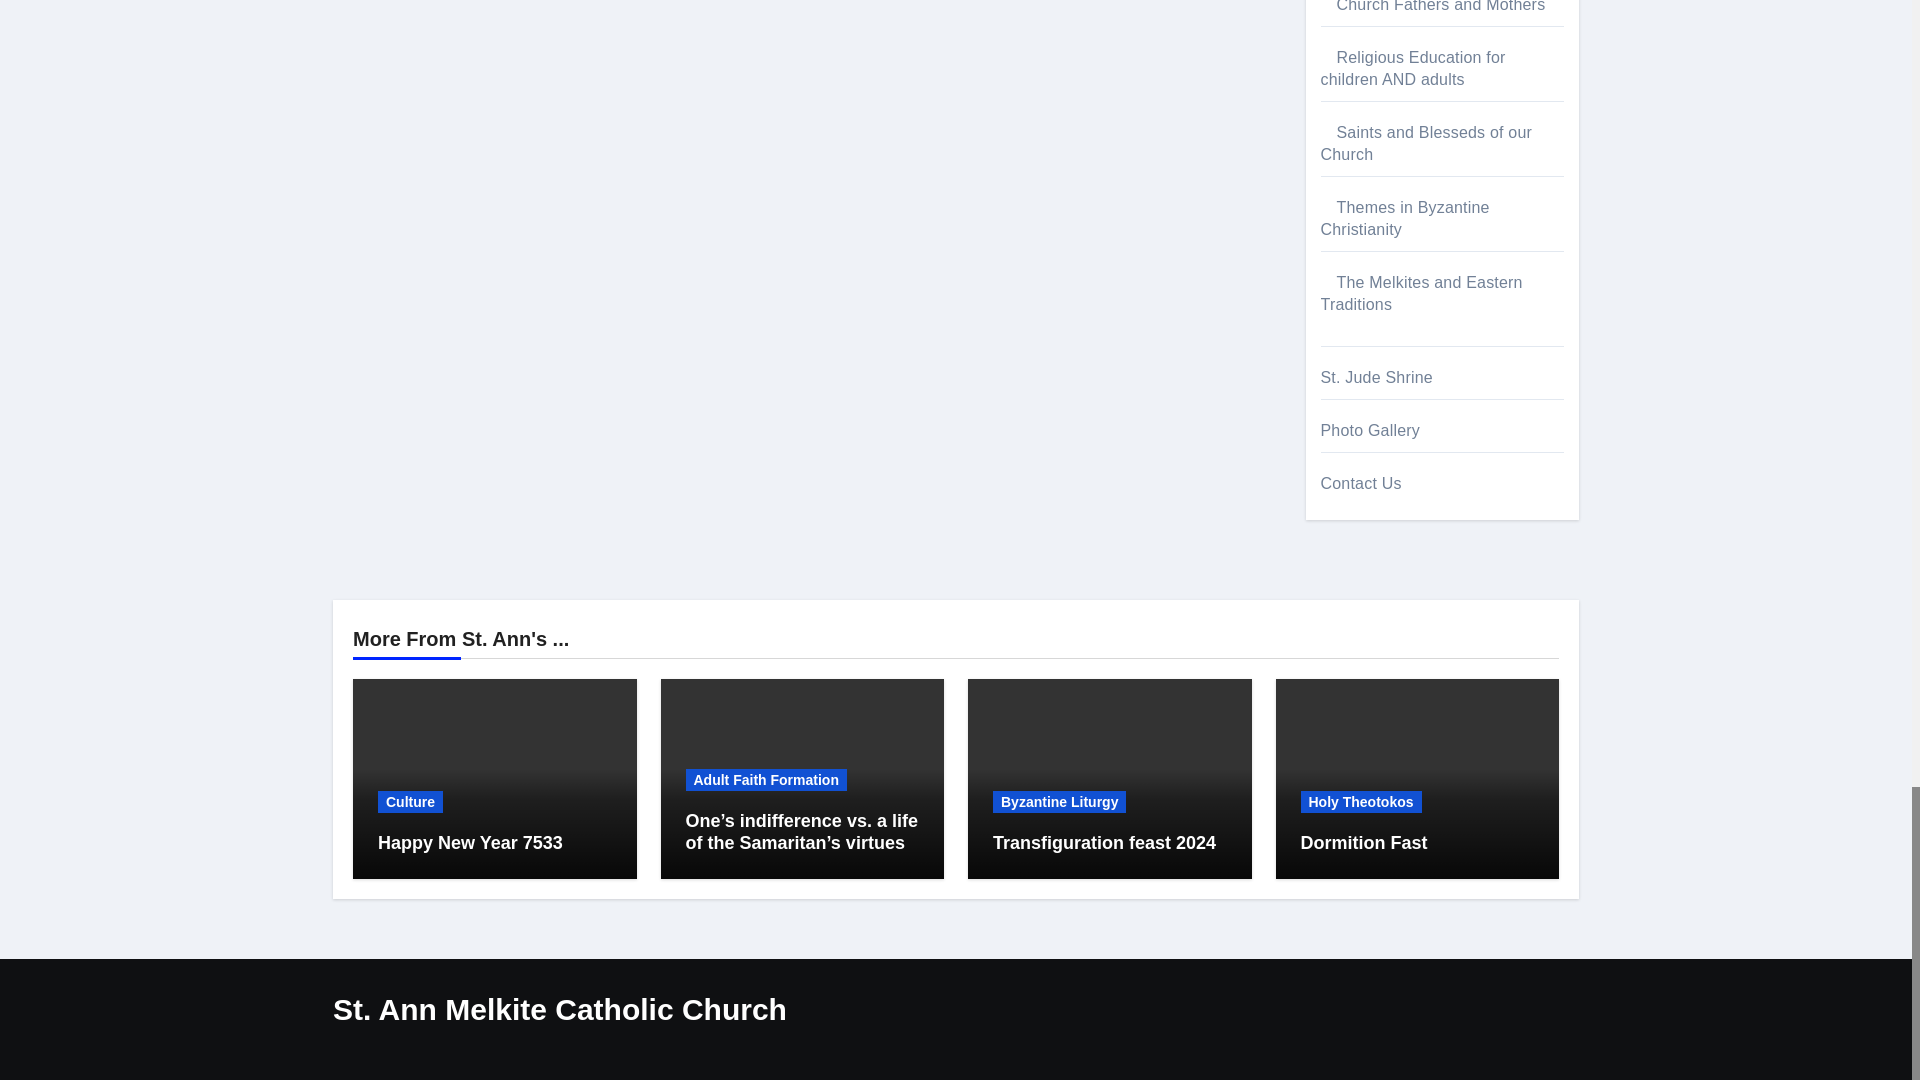  What do you see at coordinates (1104, 842) in the screenshot?
I see `Permalink to: Transfiguration feast 2024` at bounding box center [1104, 842].